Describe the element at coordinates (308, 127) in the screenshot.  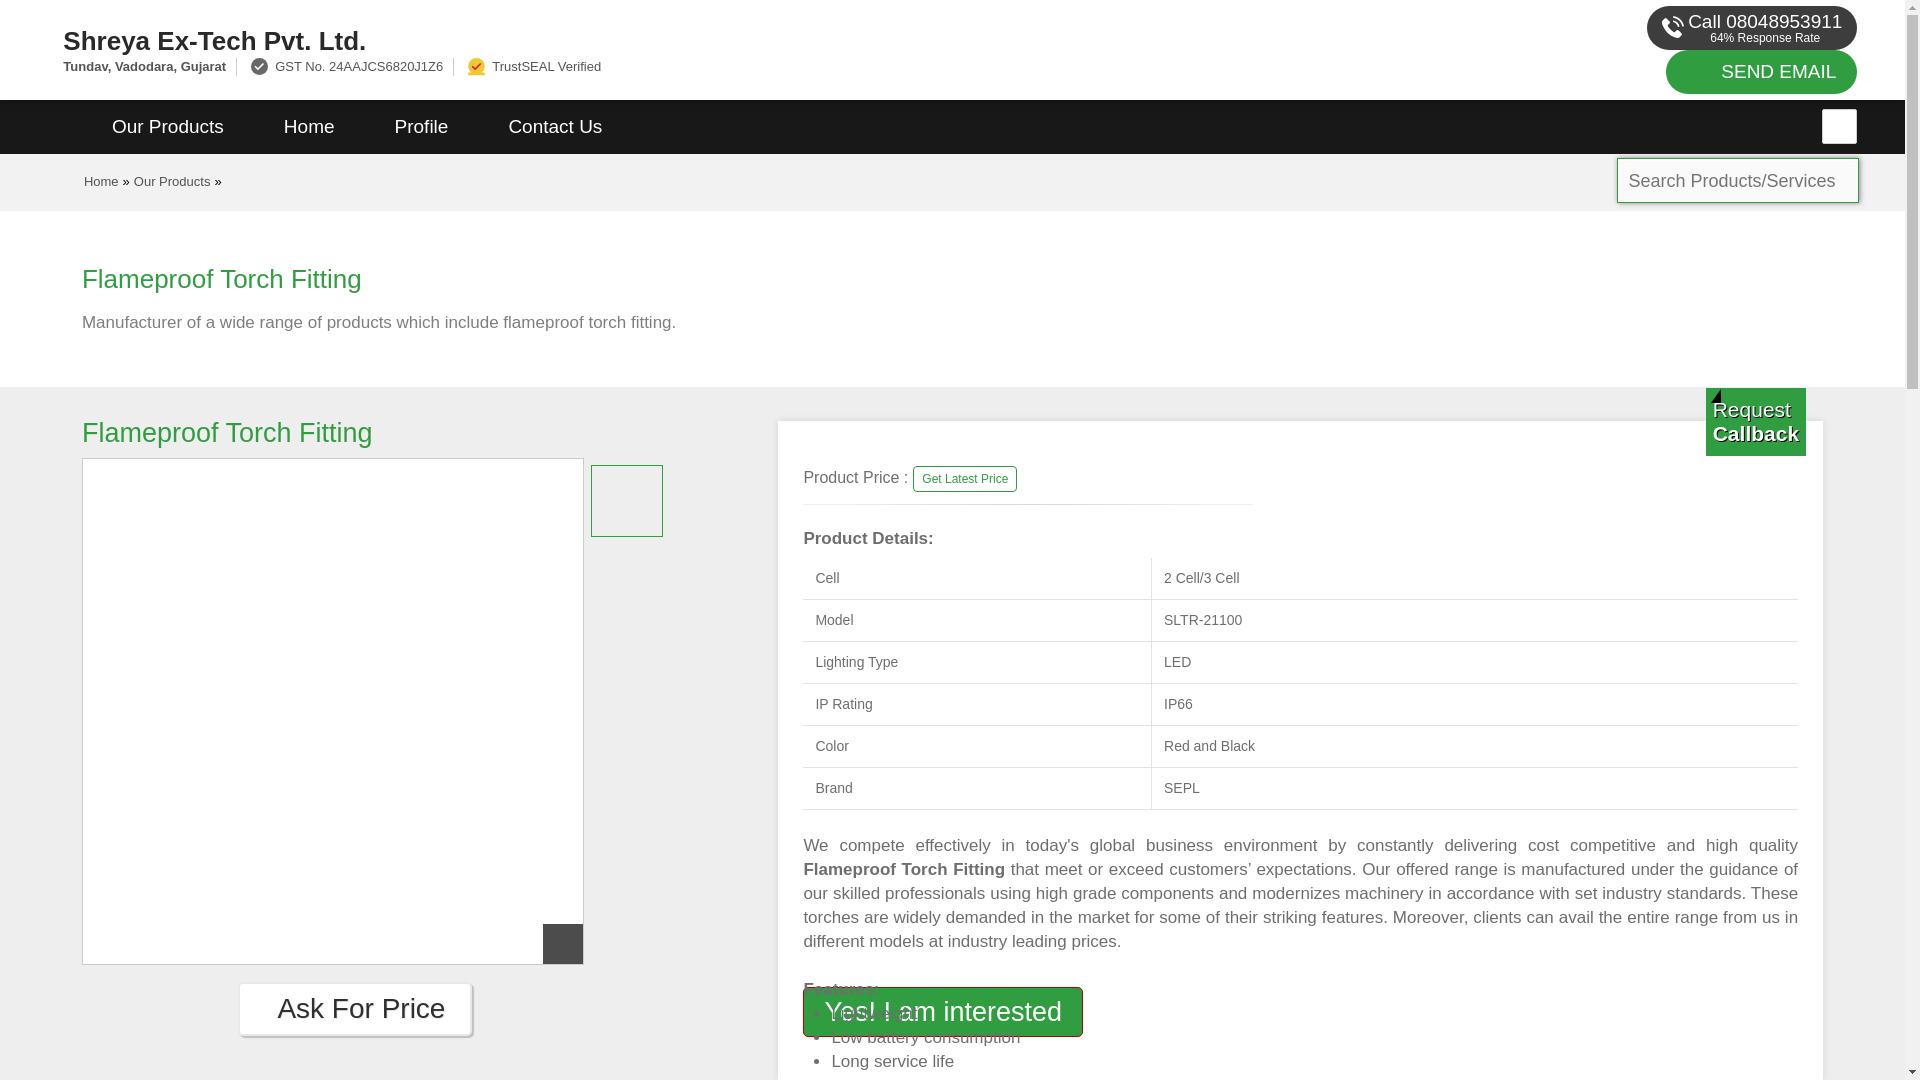
I see `Home` at that location.